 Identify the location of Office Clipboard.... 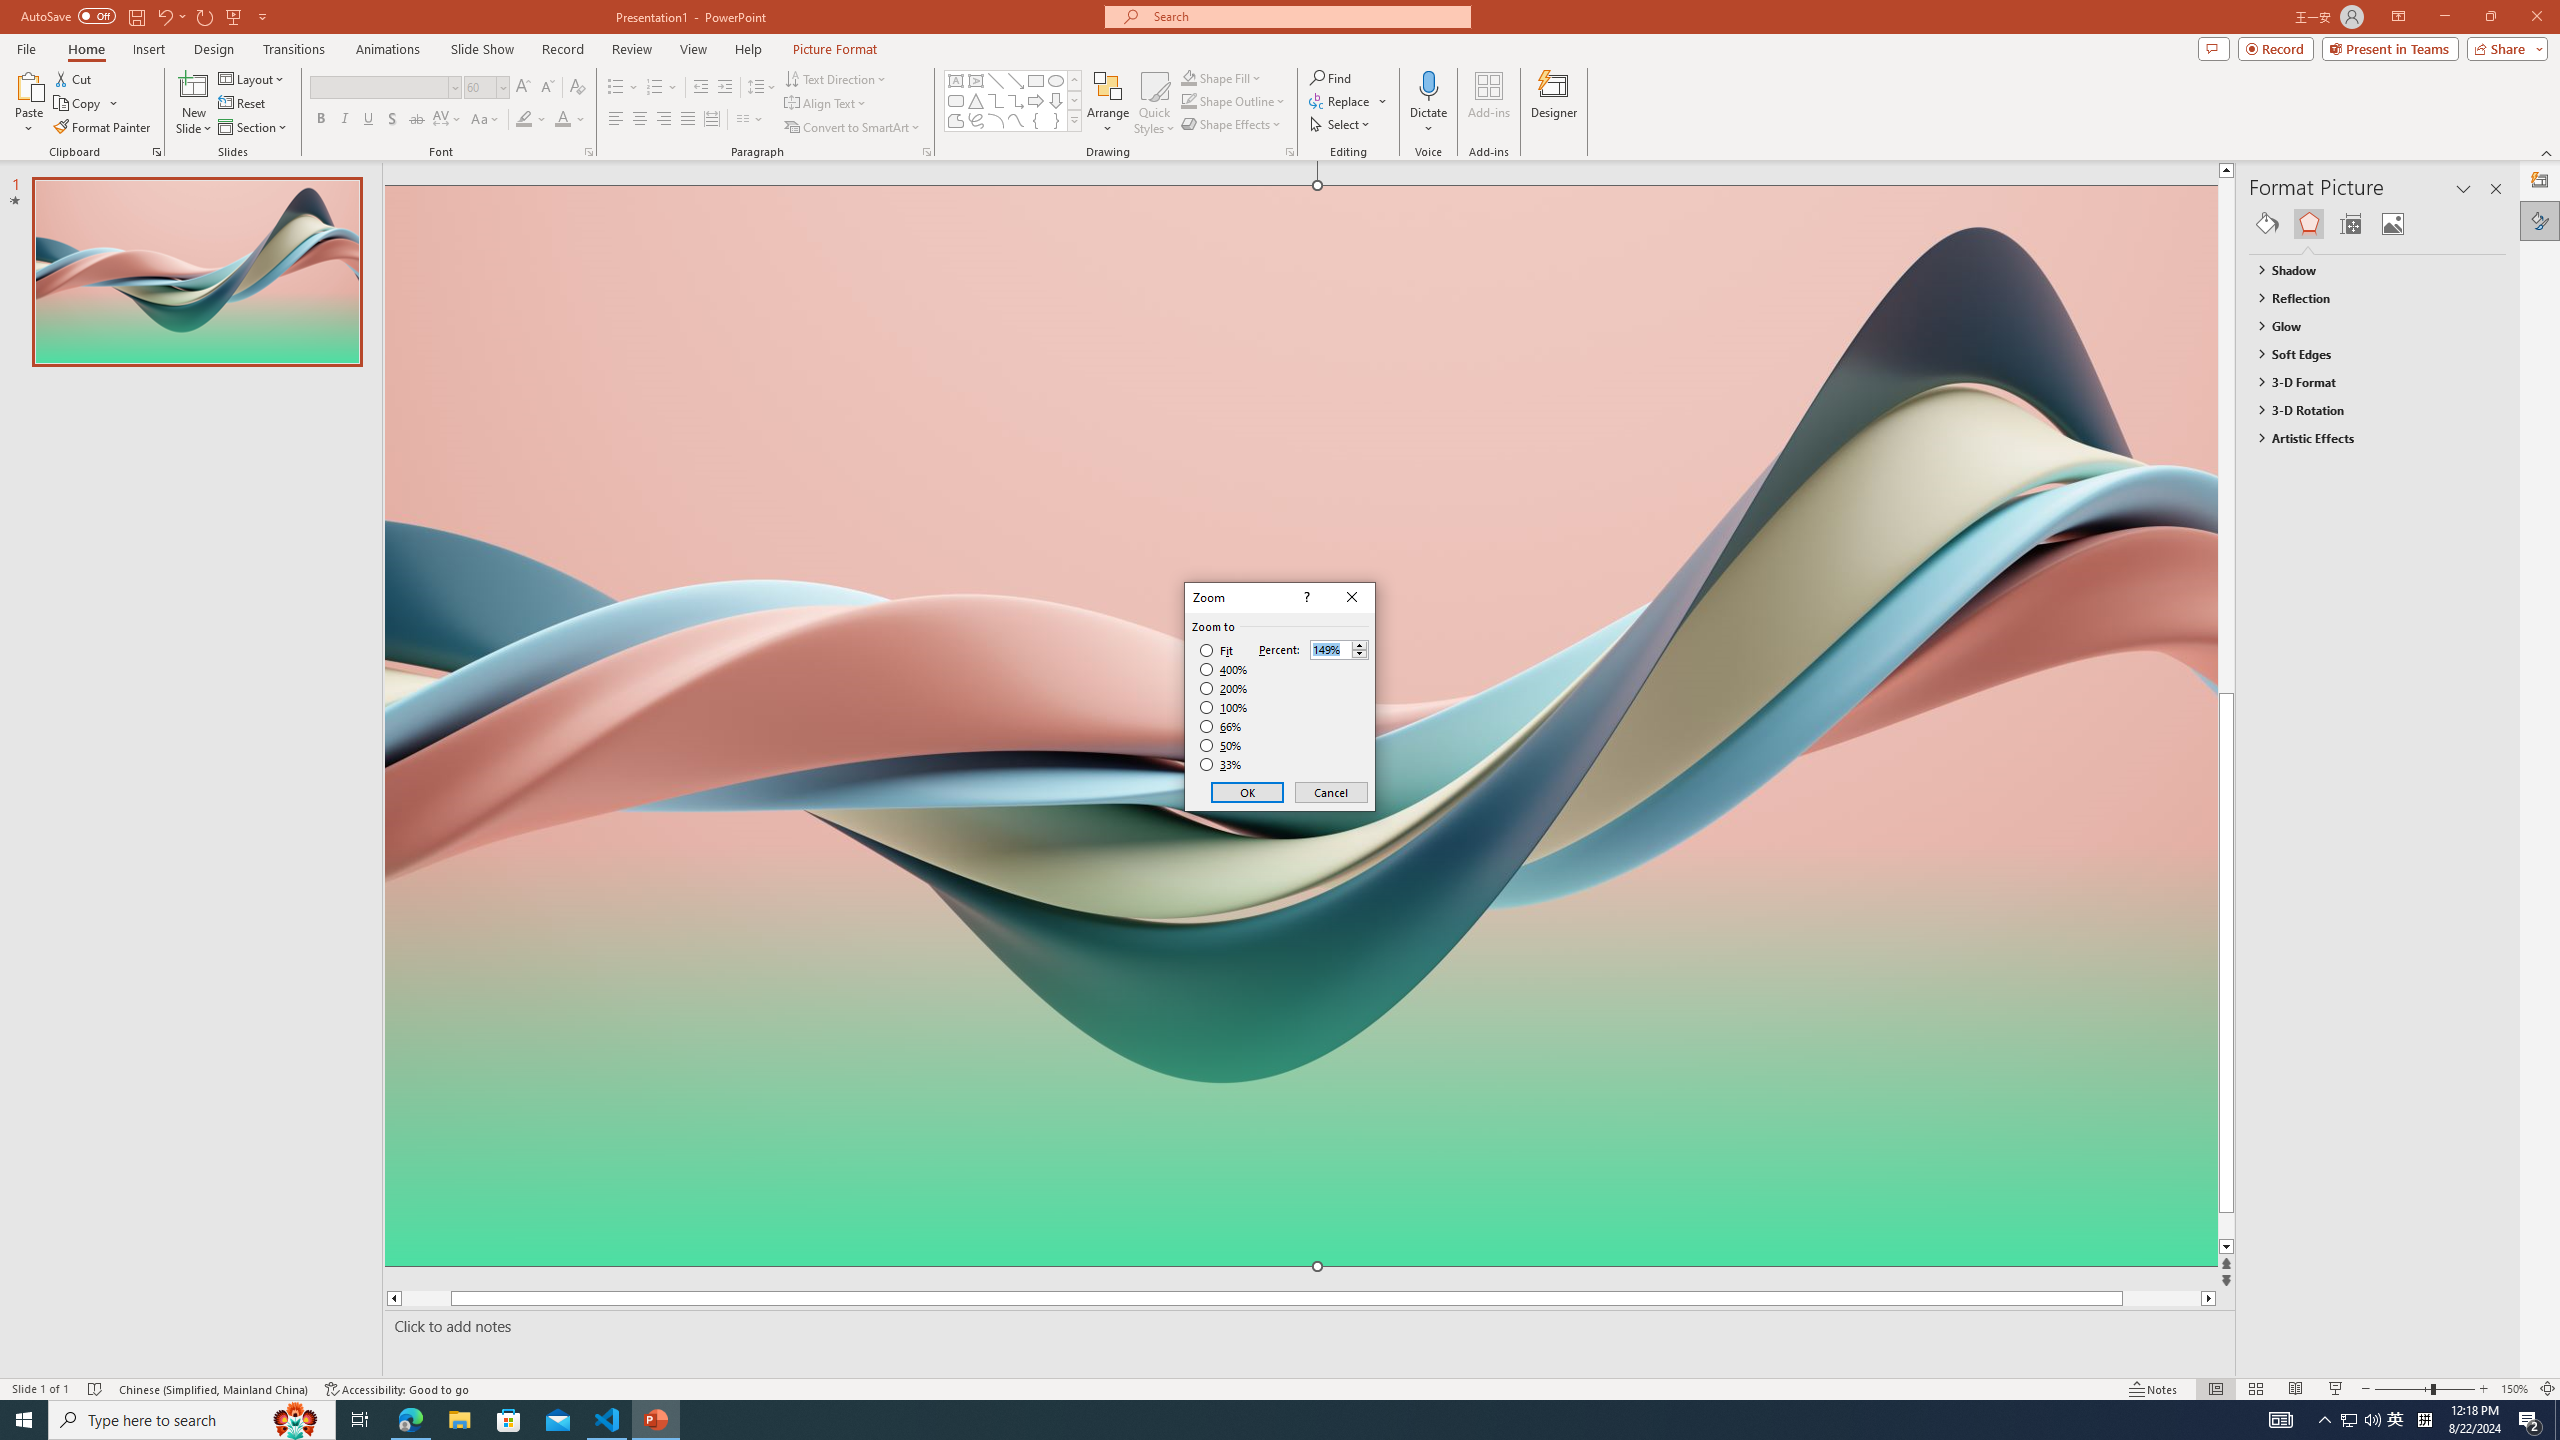
(2351, 224).